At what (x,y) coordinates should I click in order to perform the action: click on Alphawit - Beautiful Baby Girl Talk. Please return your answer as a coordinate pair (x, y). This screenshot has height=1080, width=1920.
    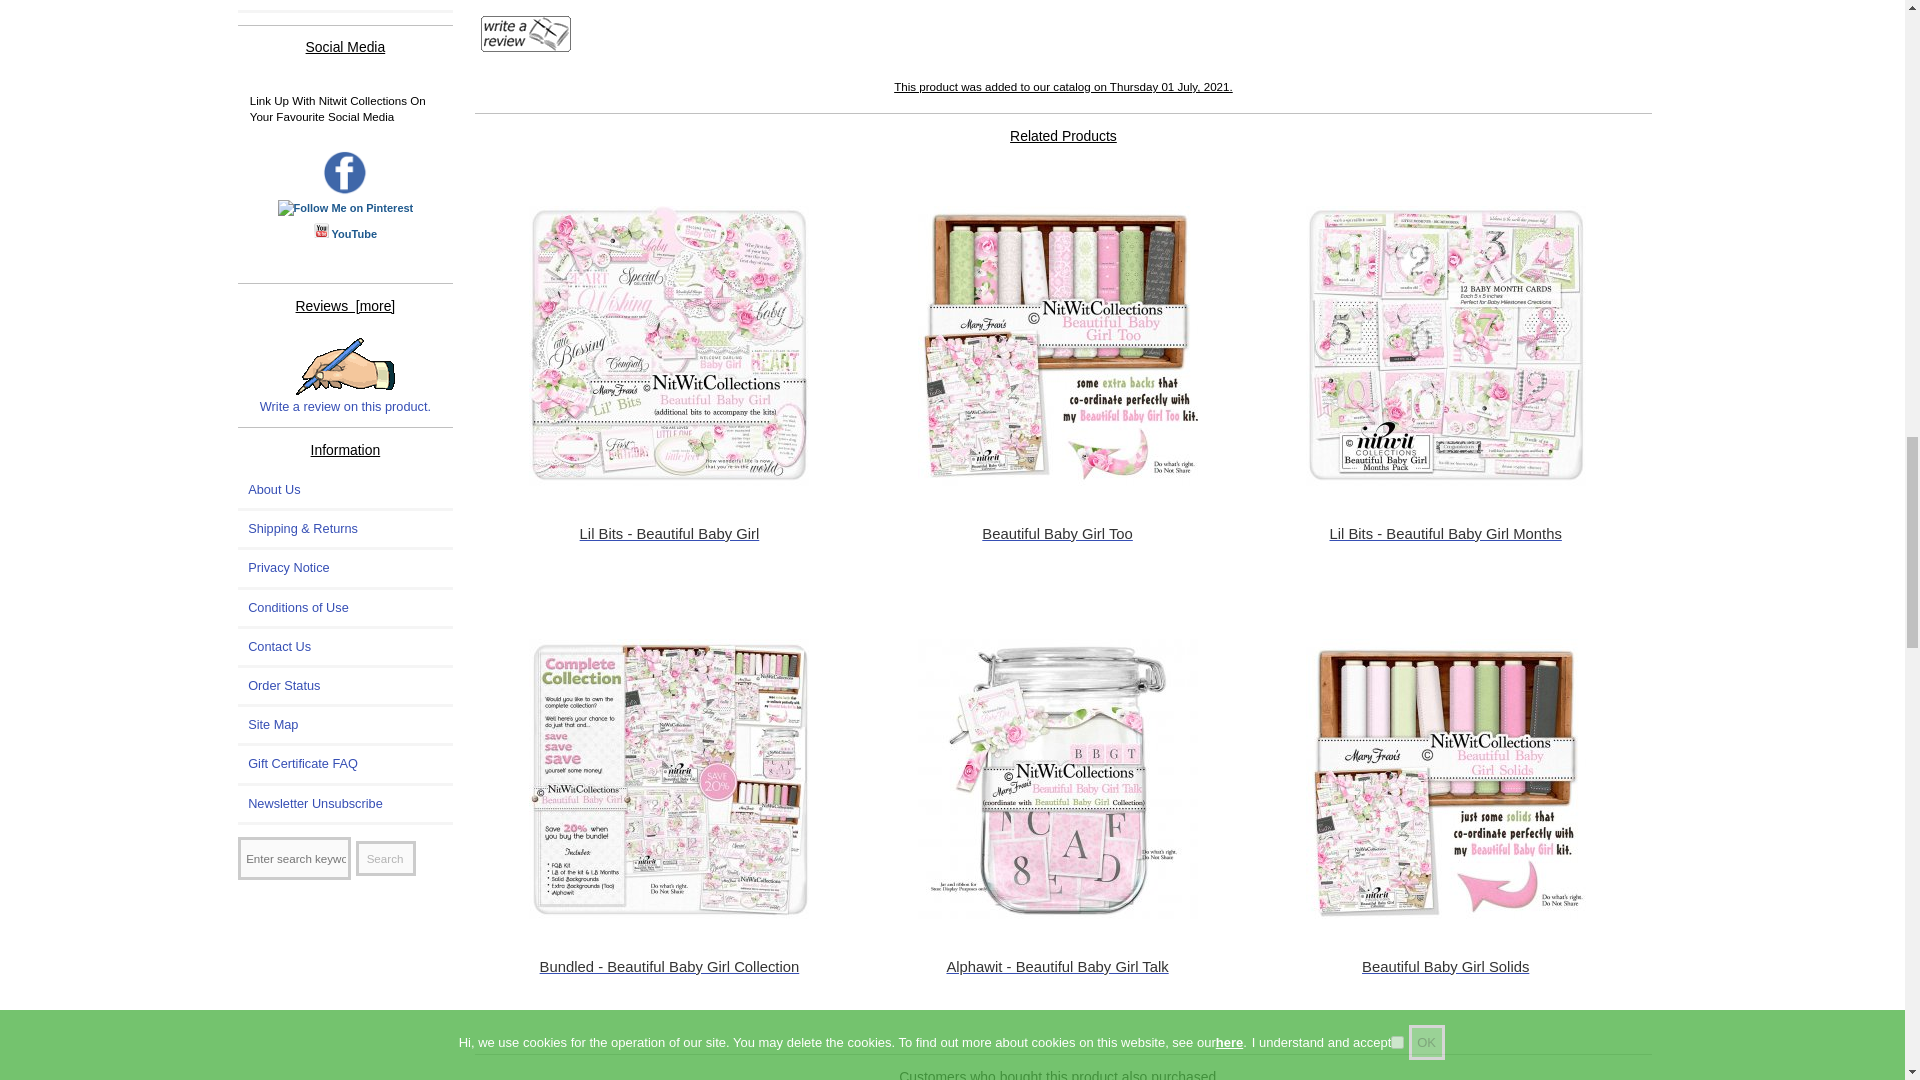
    Looking at the image, I should click on (1058, 779).